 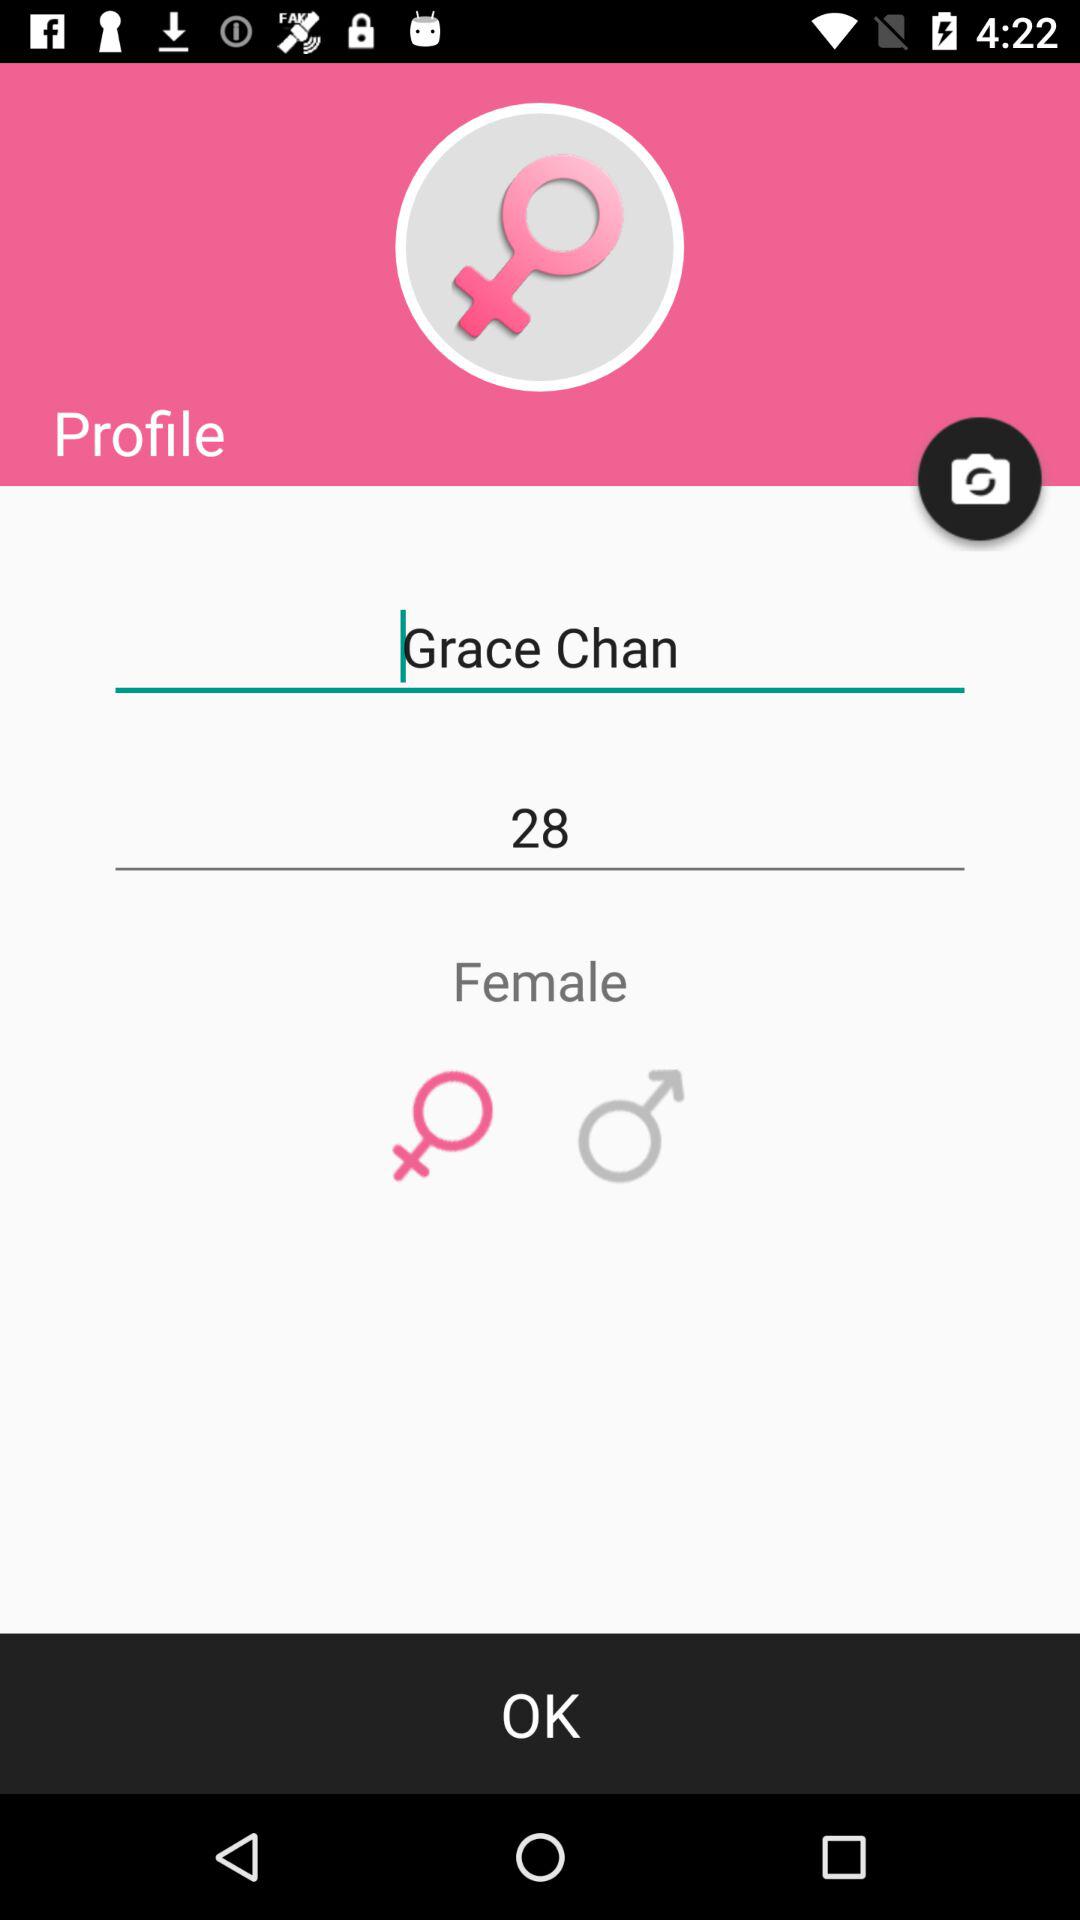 I want to click on press icon below female, so click(x=632, y=1127).